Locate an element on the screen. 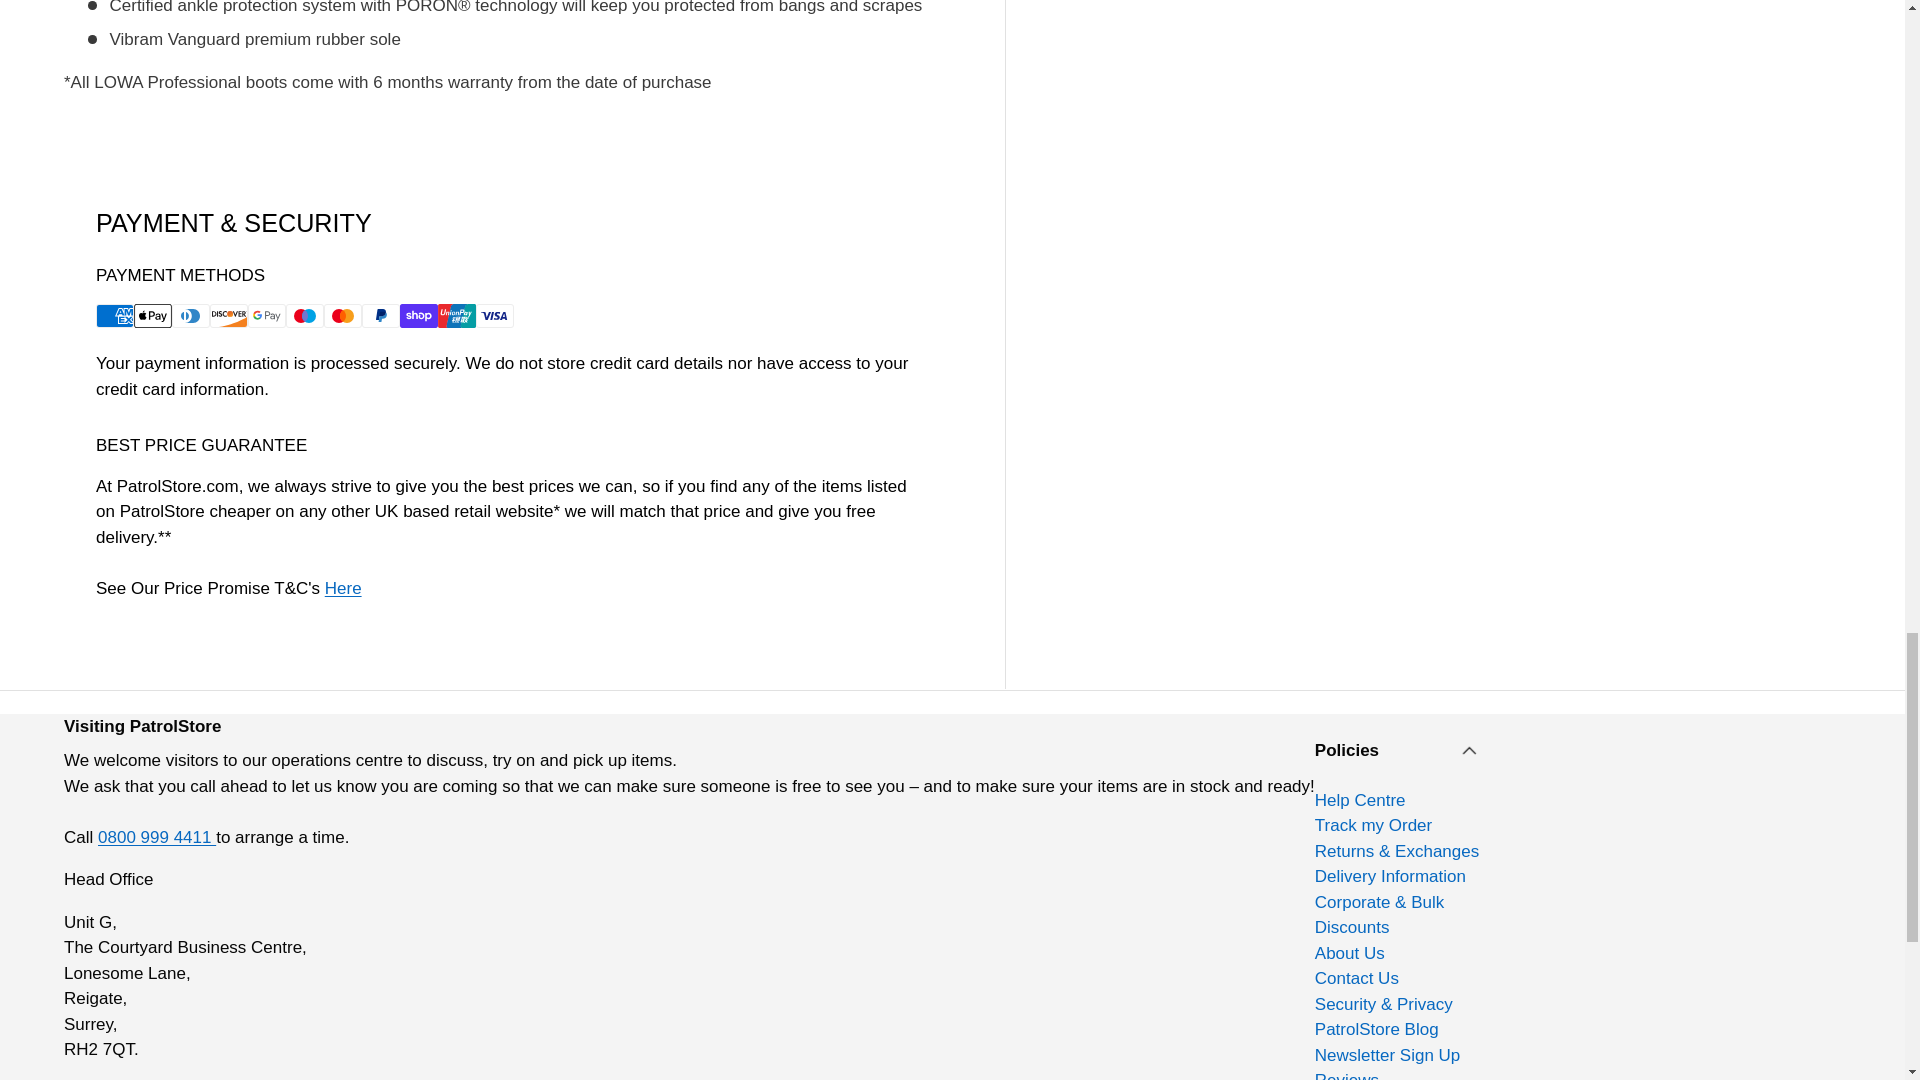 The image size is (1920, 1080). tel:08009994411 is located at coordinates (156, 837).